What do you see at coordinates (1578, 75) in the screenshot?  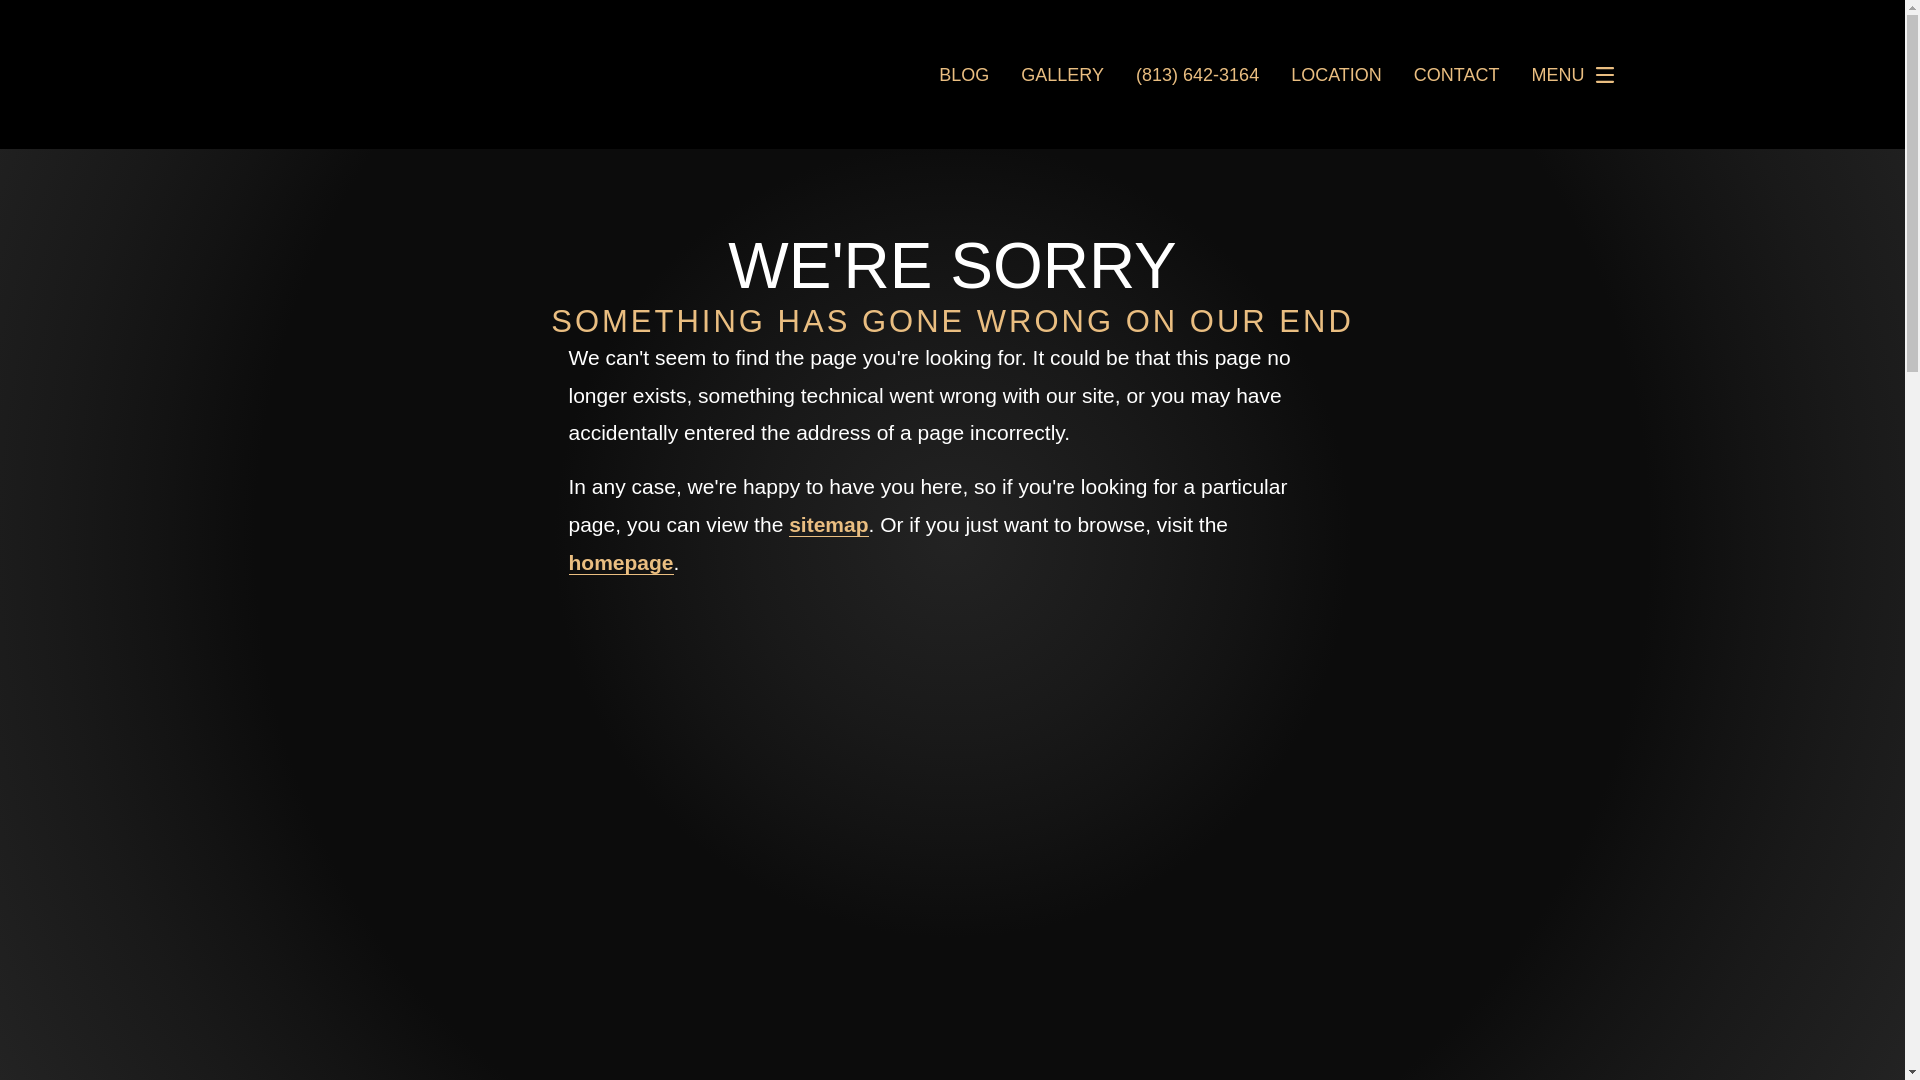 I see `MENU` at bounding box center [1578, 75].